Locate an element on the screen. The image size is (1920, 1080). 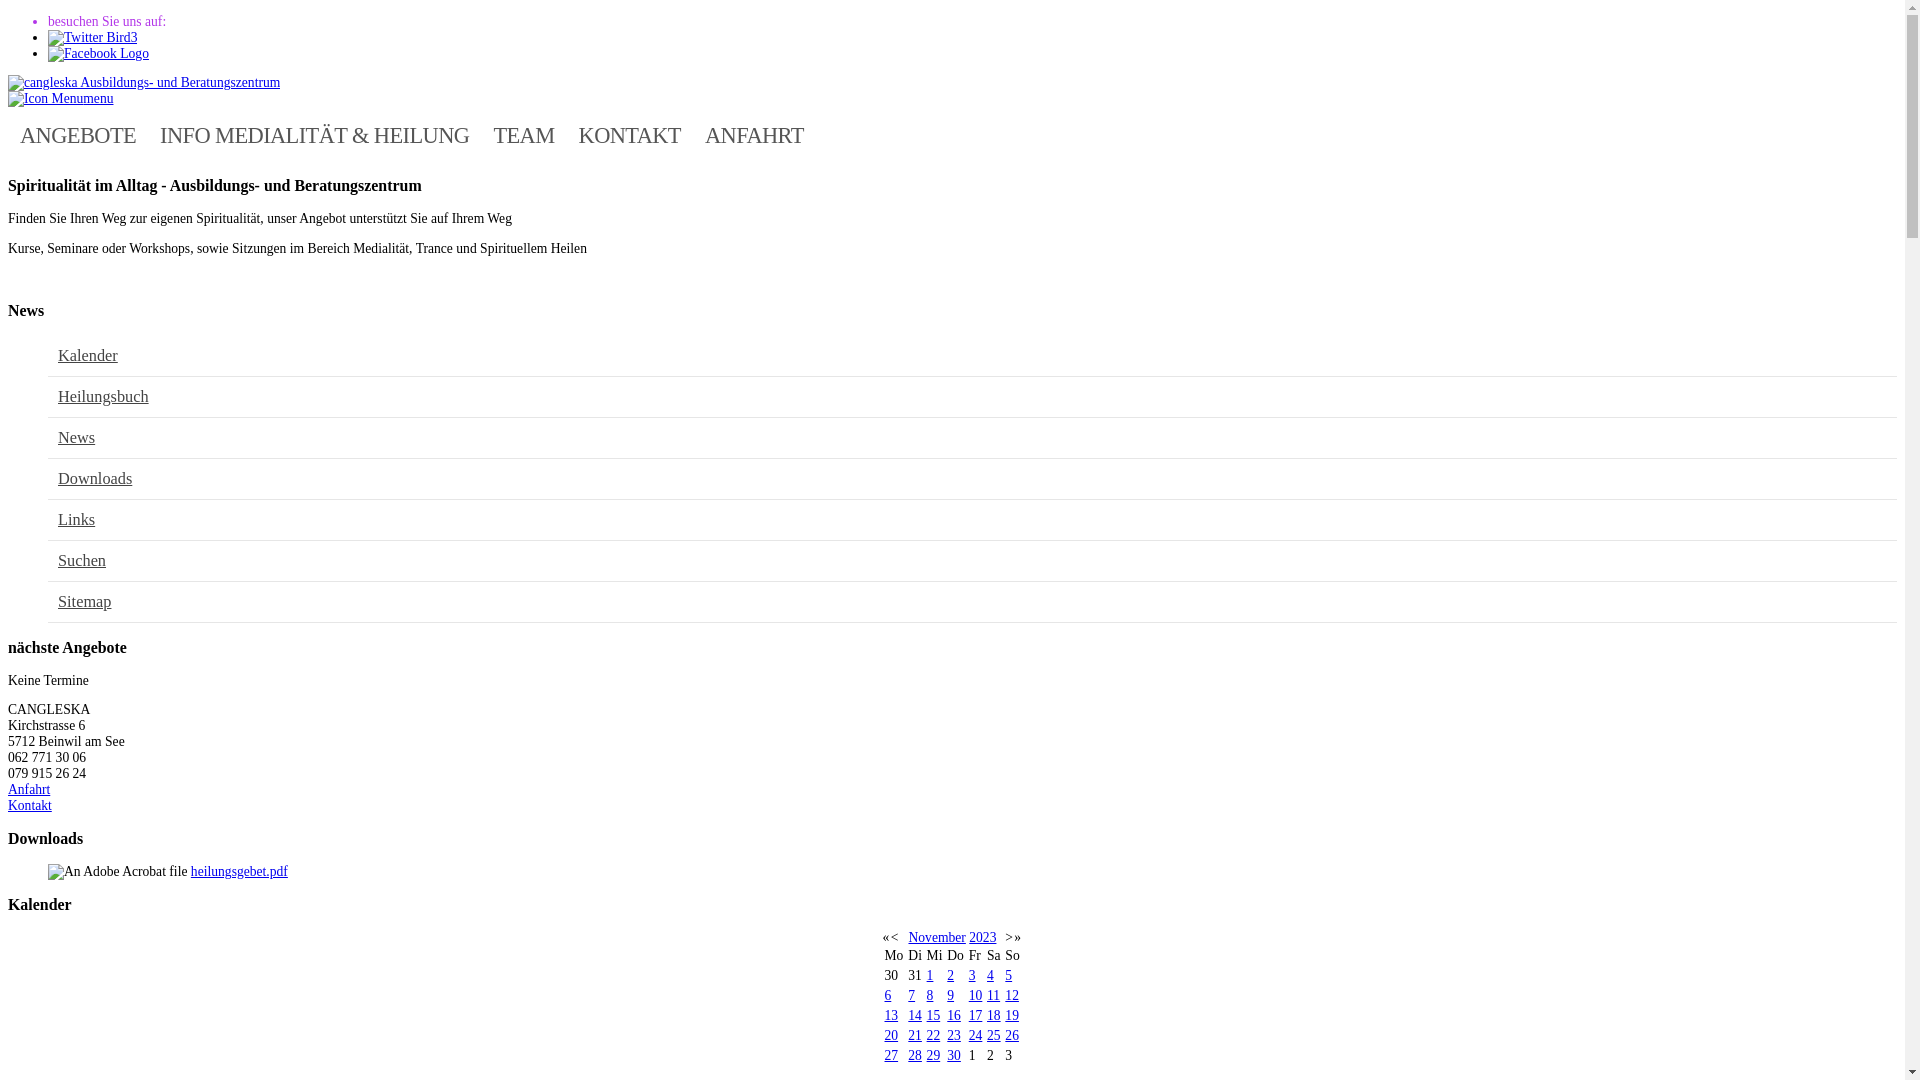
Links is located at coordinates (76, 520).